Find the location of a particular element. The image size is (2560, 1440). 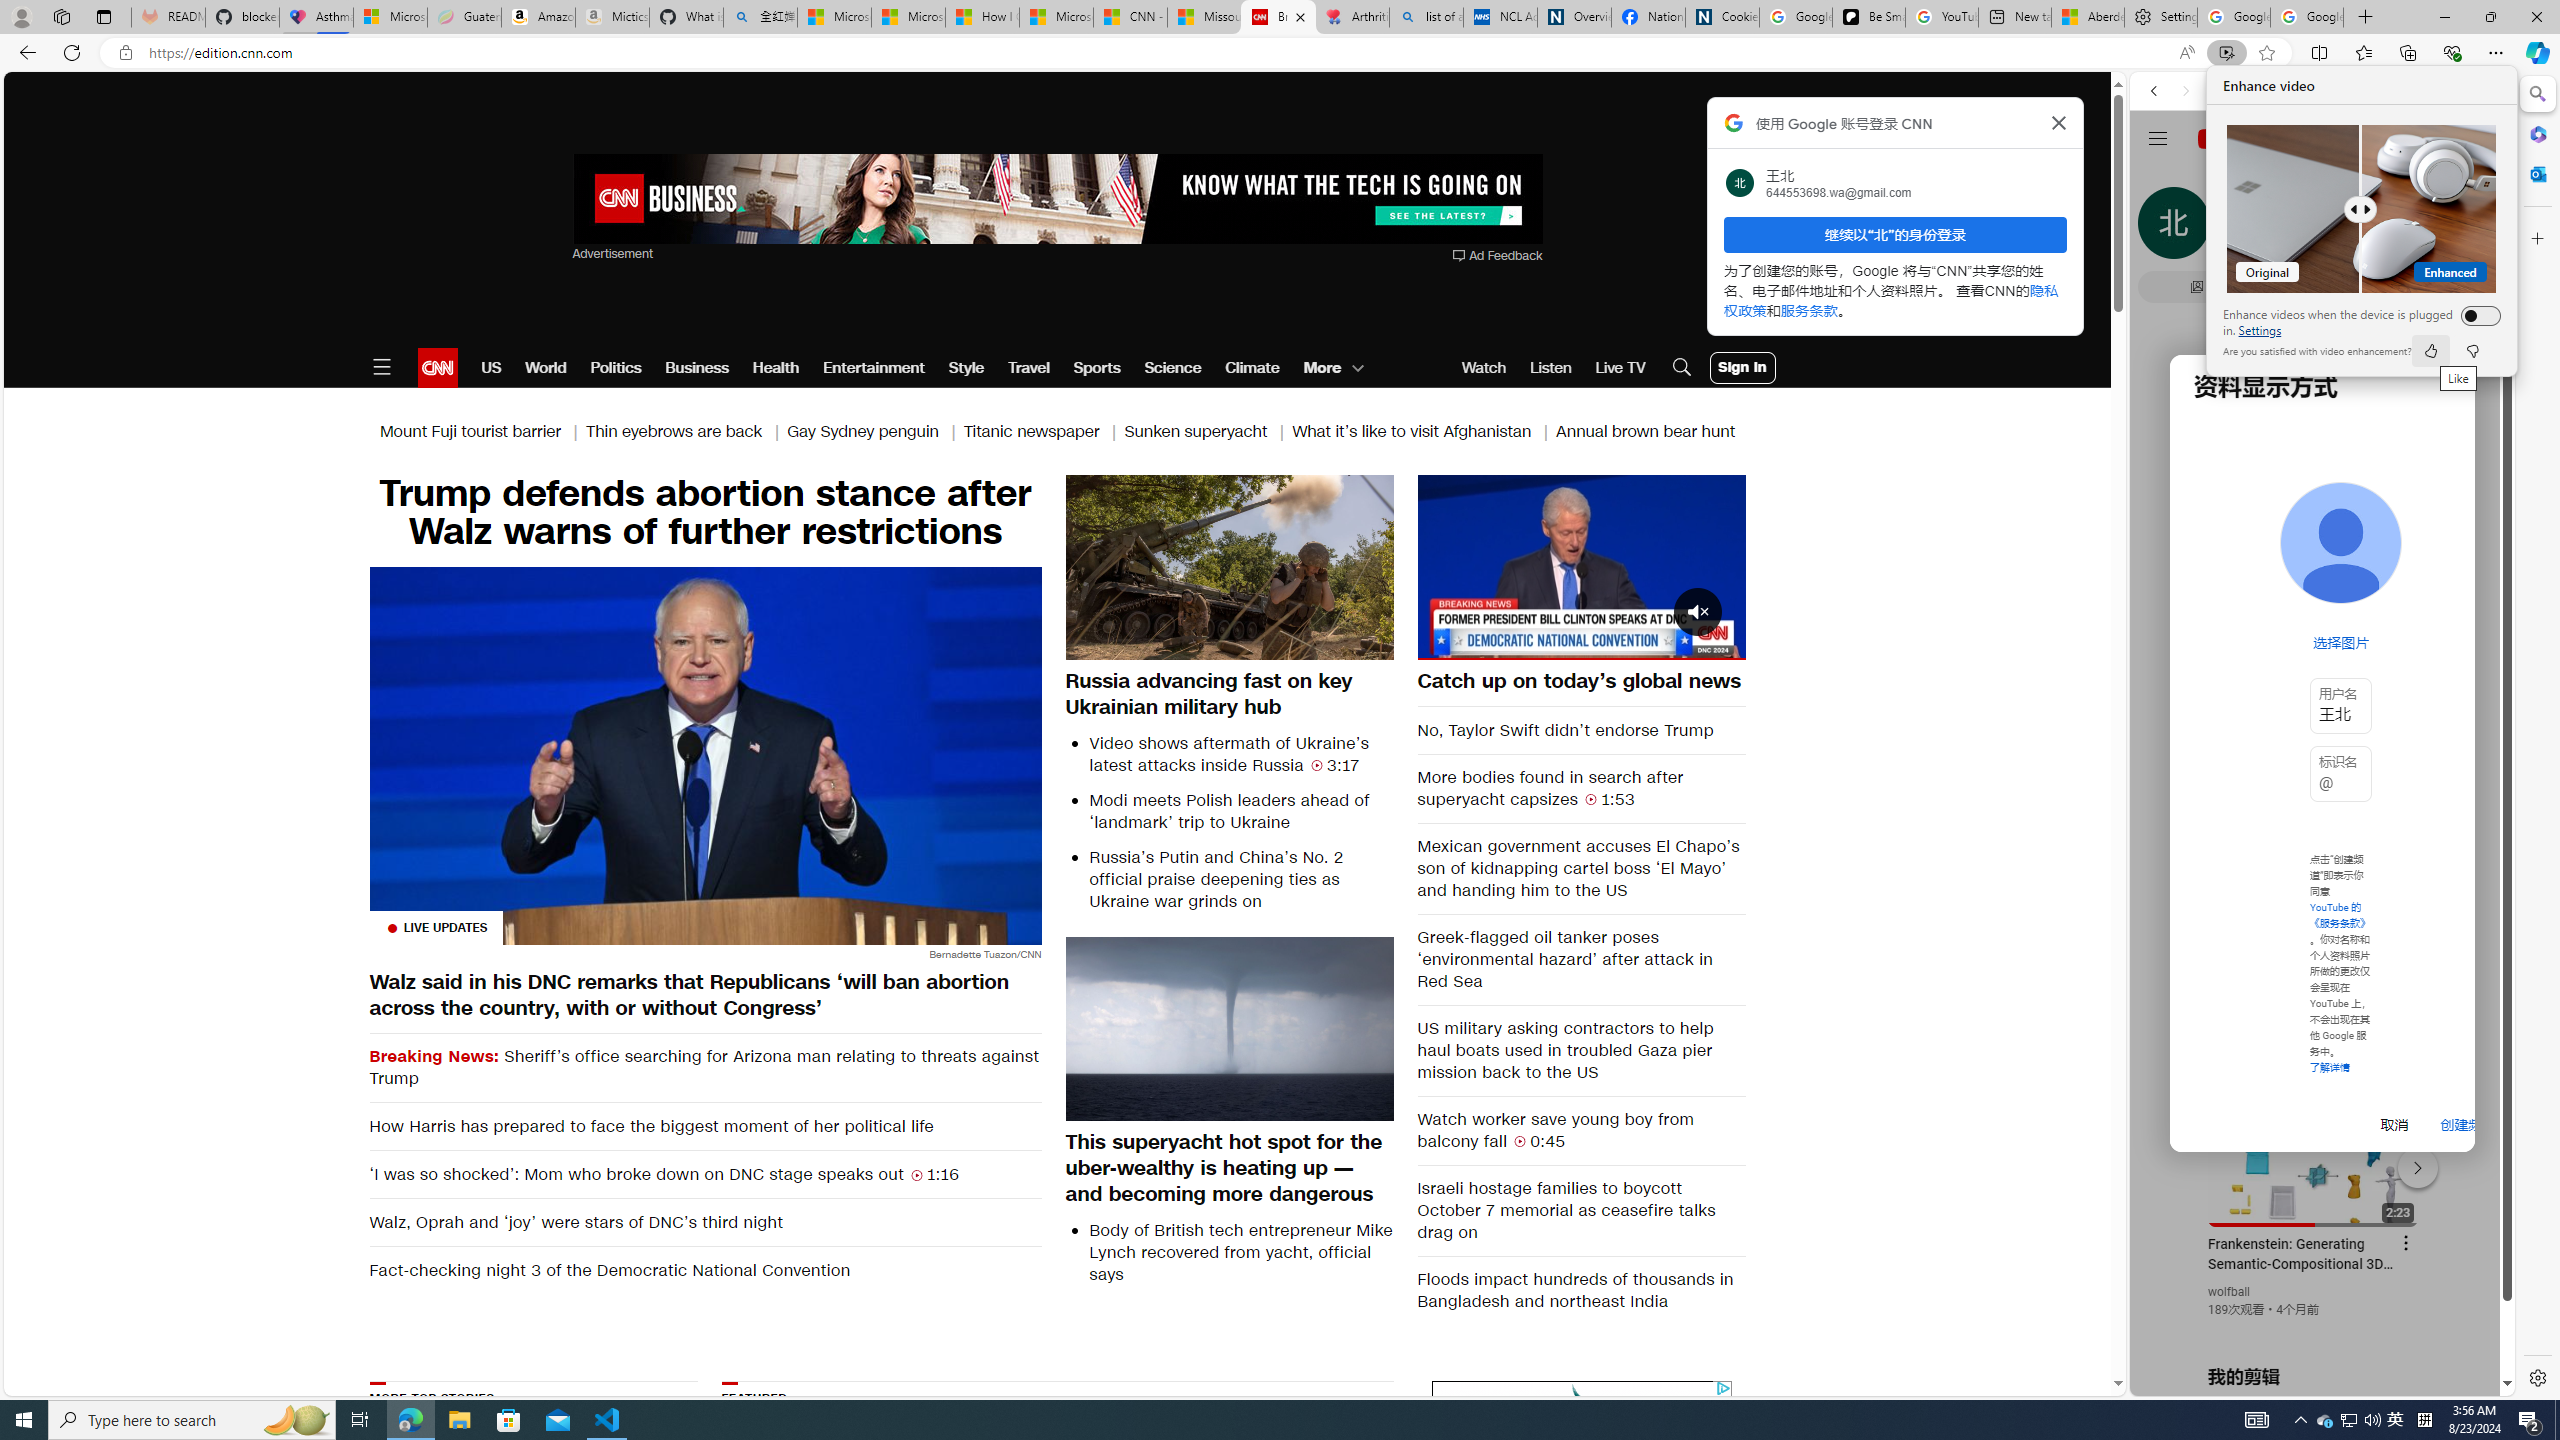

Backward 10 seconds is located at coordinates (1520, 566).